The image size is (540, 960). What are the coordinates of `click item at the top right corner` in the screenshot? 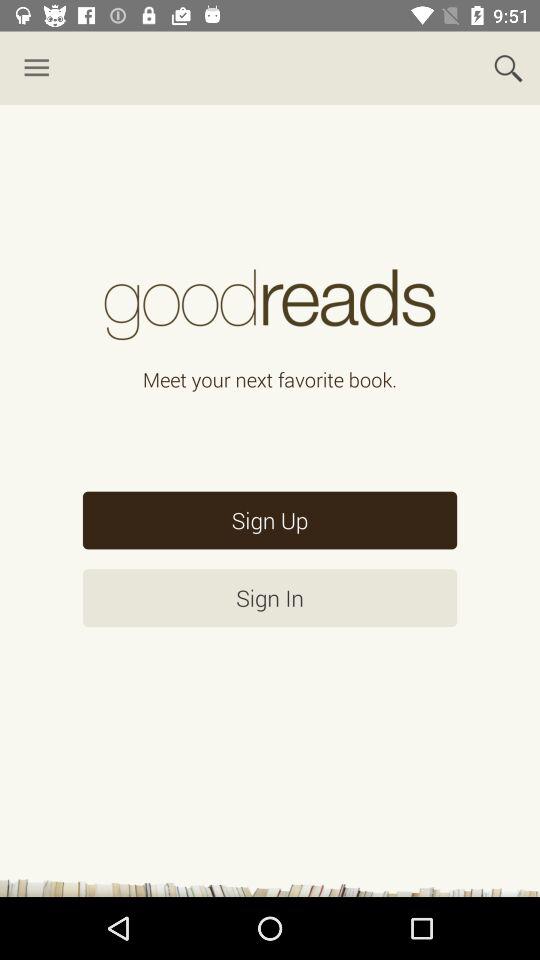 It's located at (508, 68).